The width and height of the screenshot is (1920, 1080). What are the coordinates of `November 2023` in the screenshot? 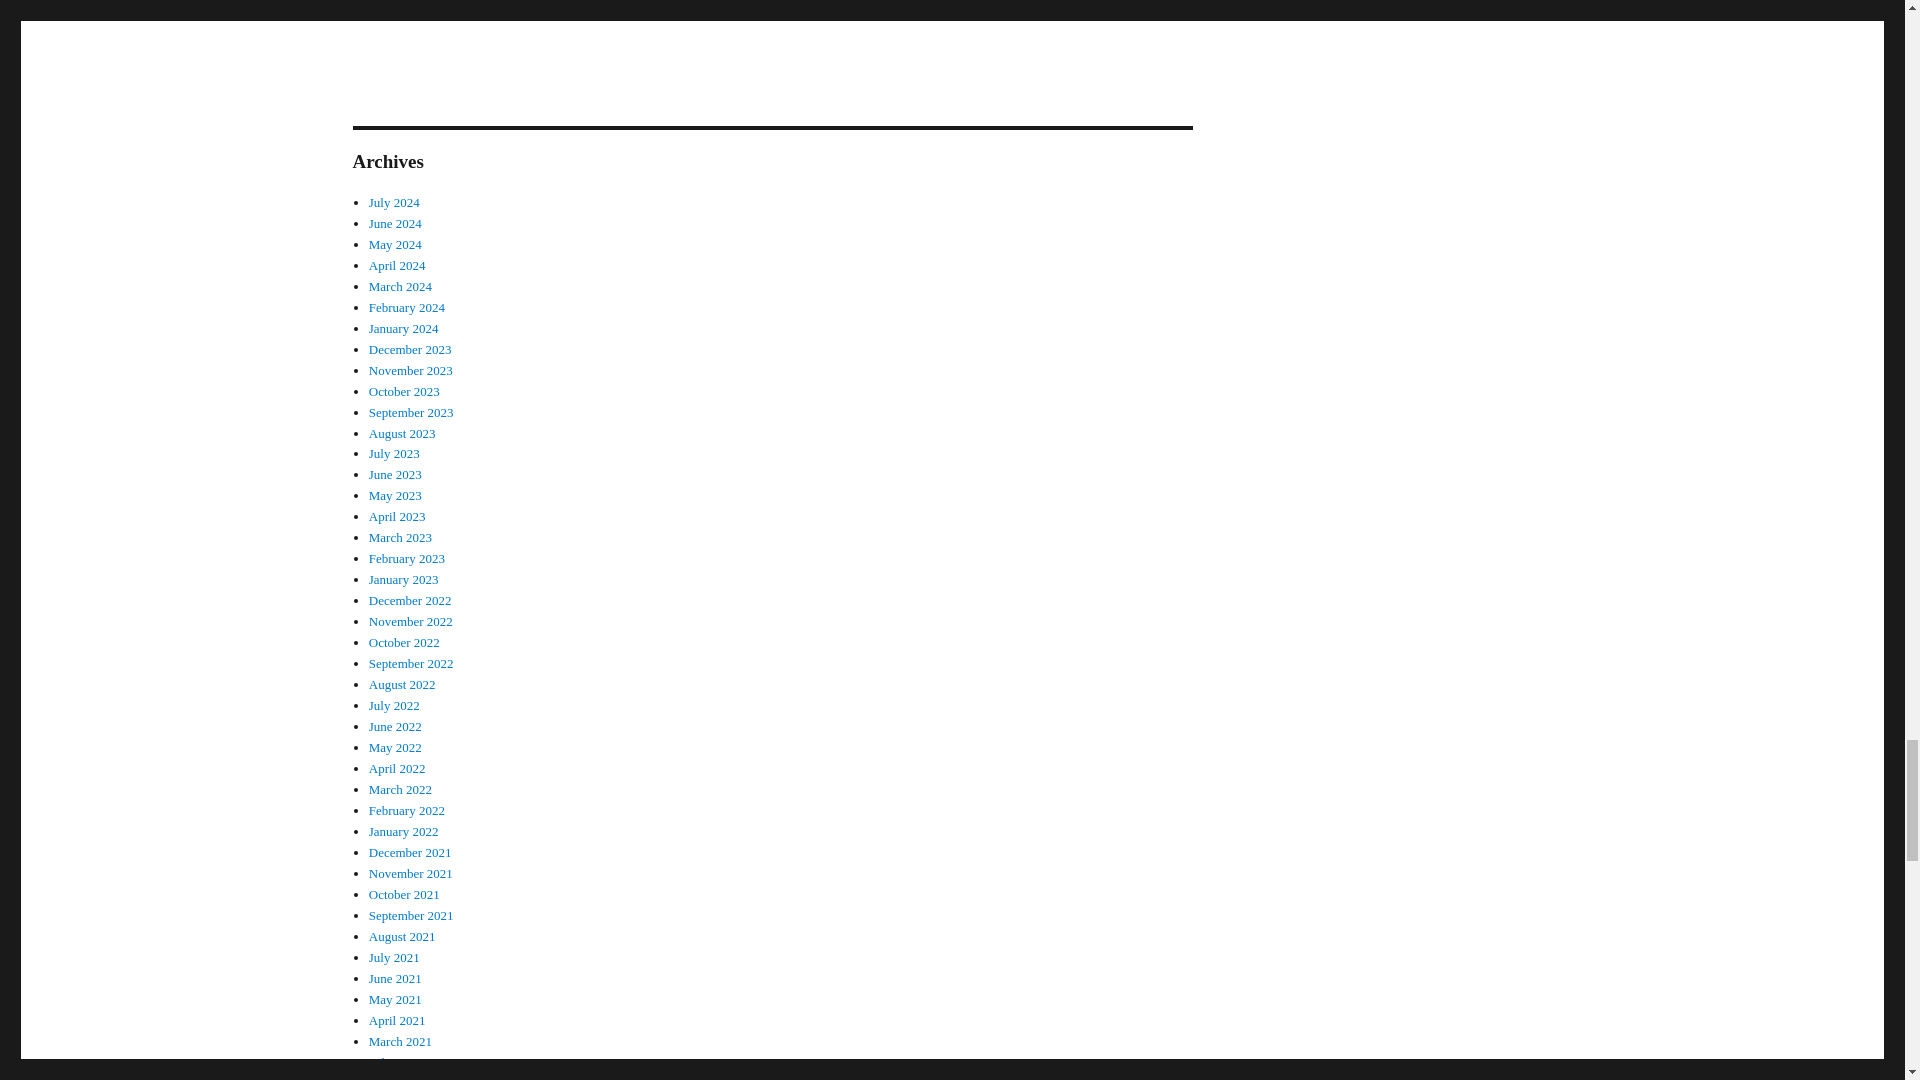 It's located at (410, 370).